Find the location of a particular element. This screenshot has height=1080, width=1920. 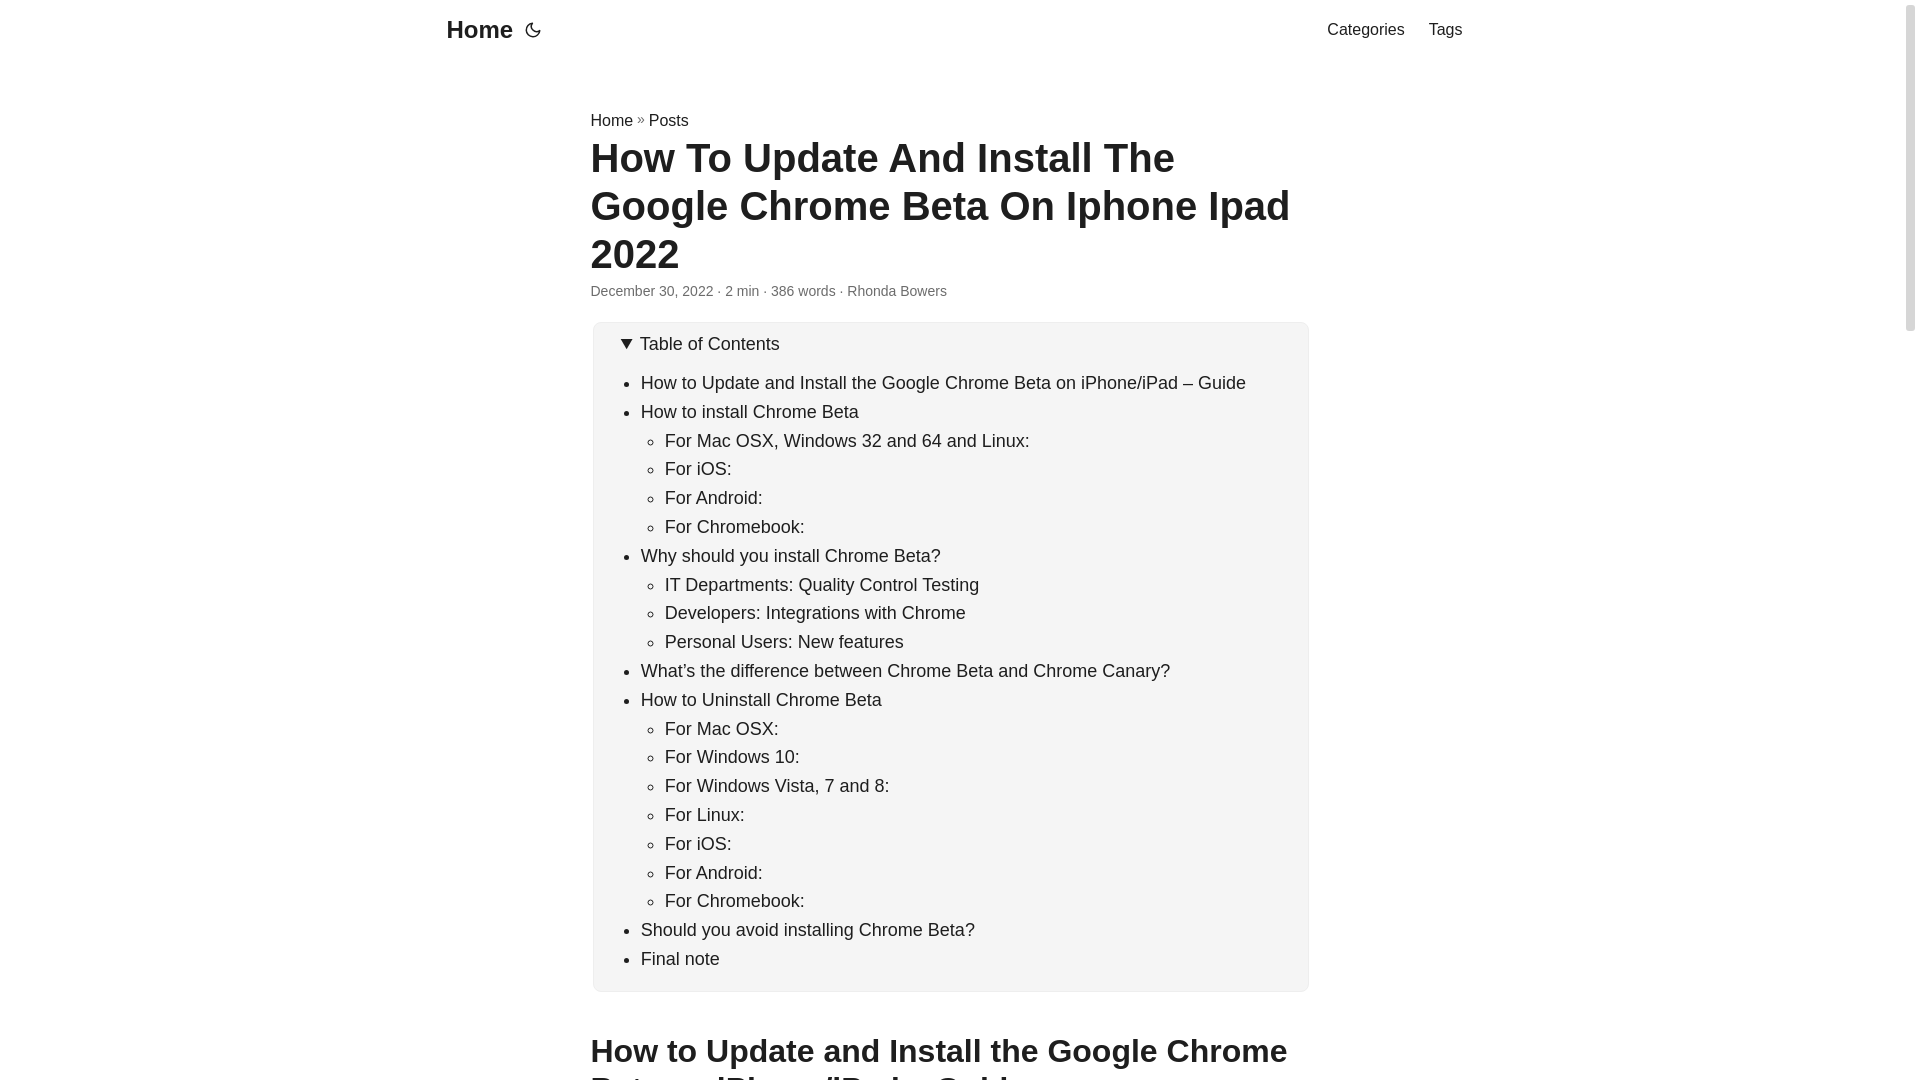

How to install Chrome Beta is located at coordinates (750, 412).